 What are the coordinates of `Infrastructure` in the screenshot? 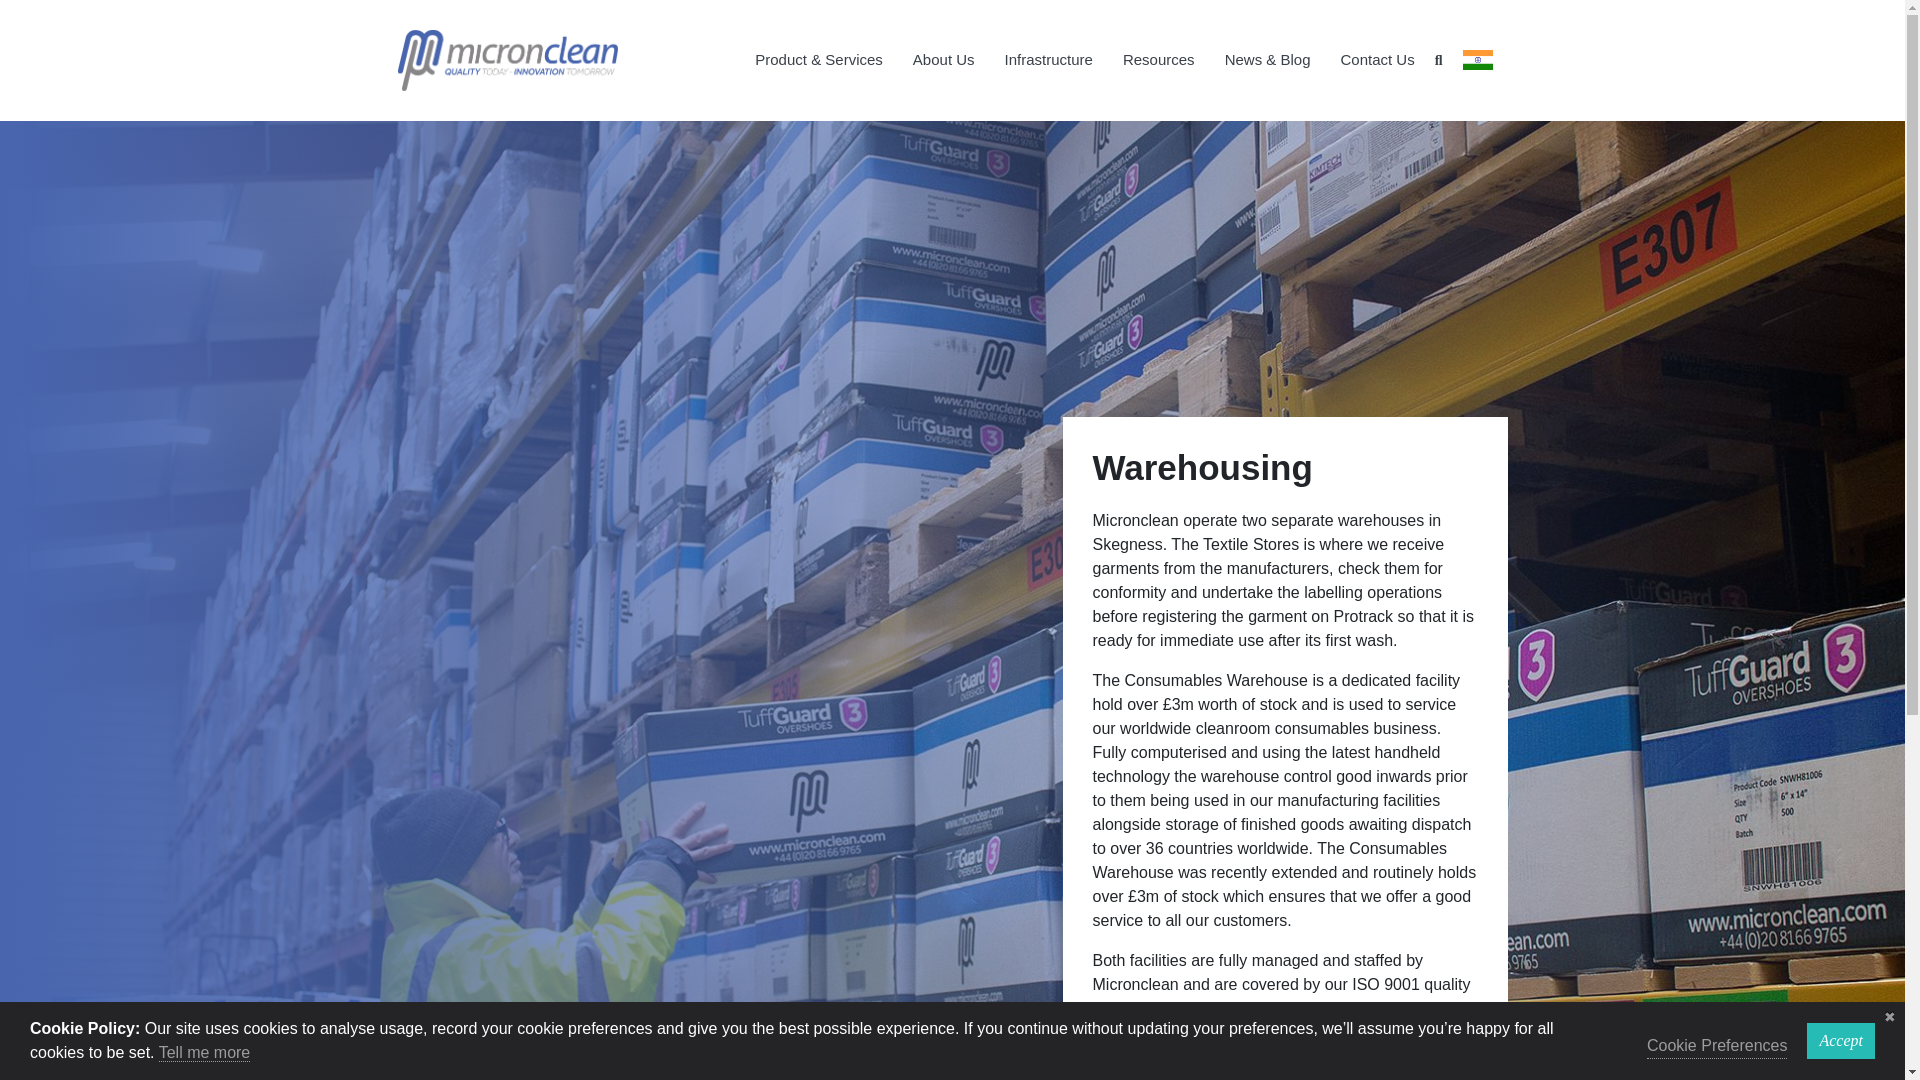 It's located at (1048, 60).